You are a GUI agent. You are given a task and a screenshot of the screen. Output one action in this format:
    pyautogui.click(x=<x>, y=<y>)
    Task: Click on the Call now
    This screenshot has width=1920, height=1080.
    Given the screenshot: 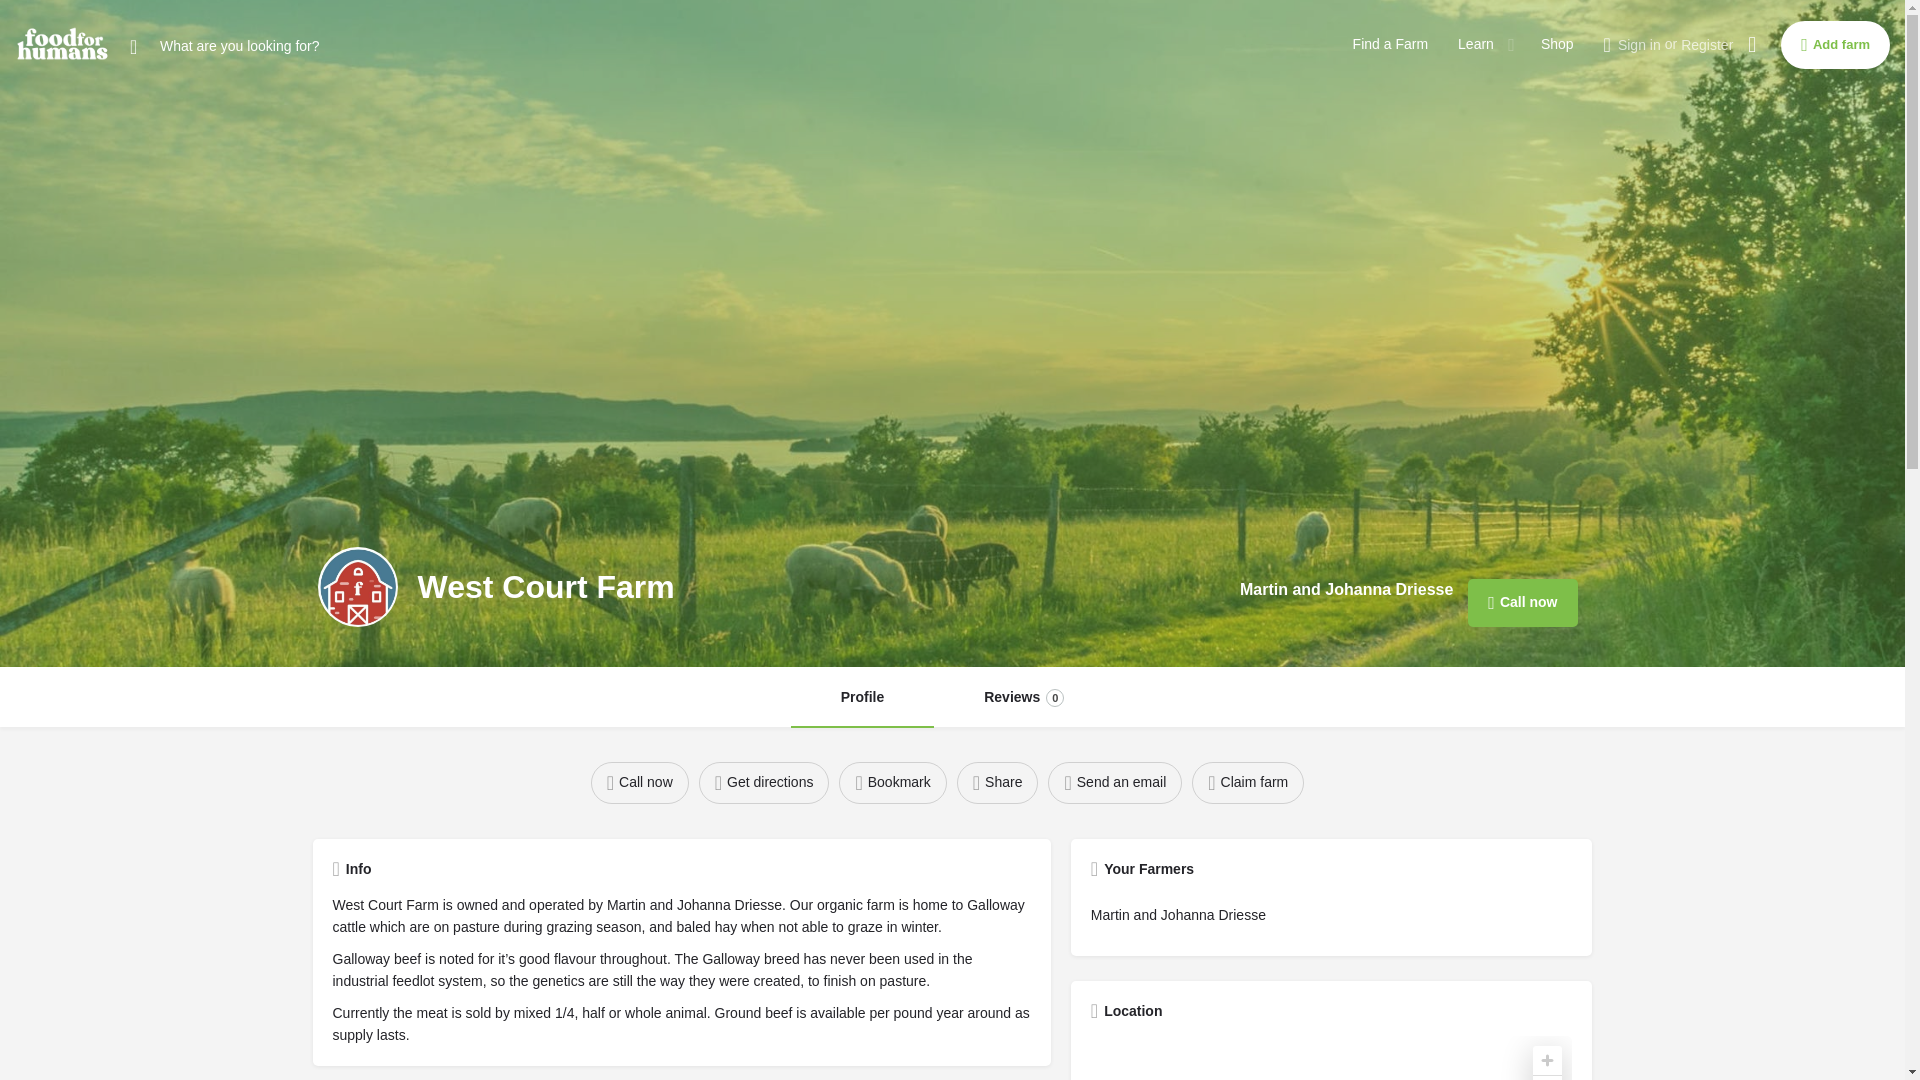 What is the action you would take?
    pyautogui.click(x=640, y=782)
    